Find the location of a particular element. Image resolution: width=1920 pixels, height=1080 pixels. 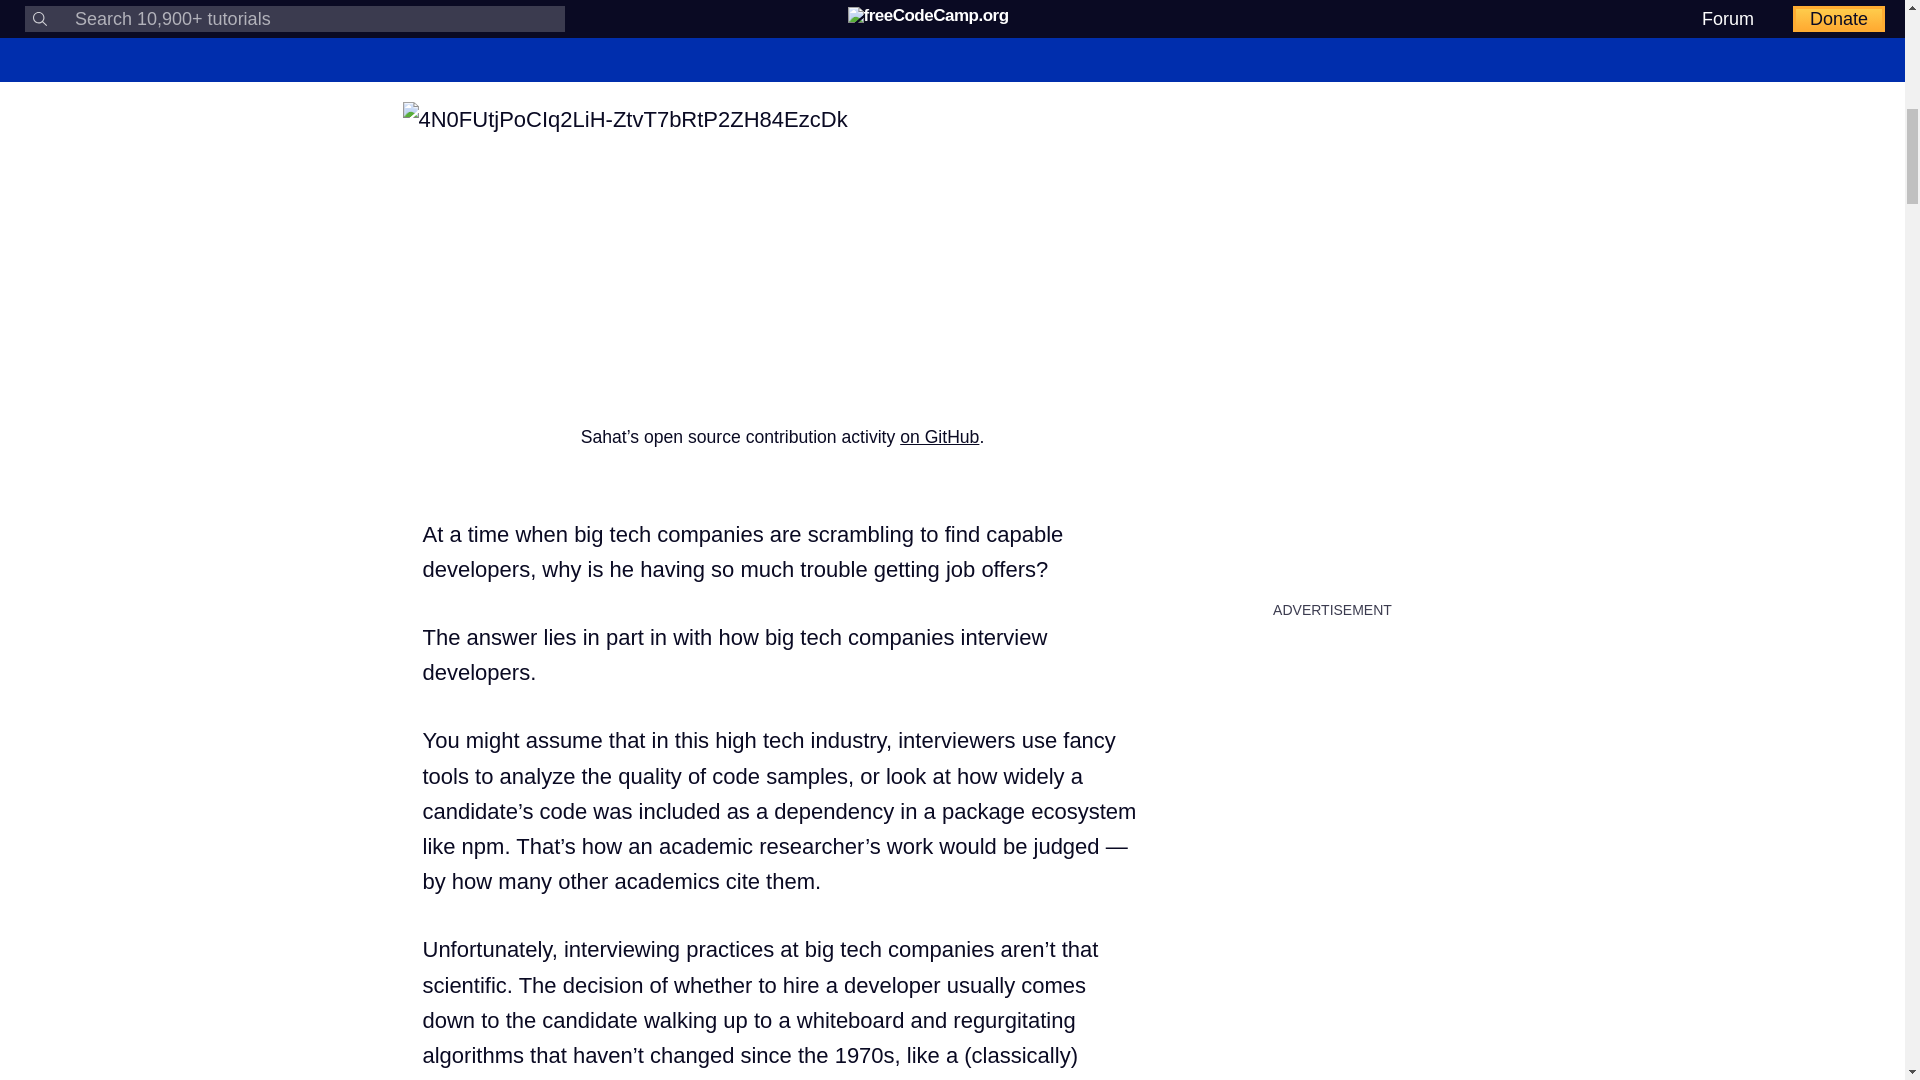

on GitHub is located at coordinates (940, 436).